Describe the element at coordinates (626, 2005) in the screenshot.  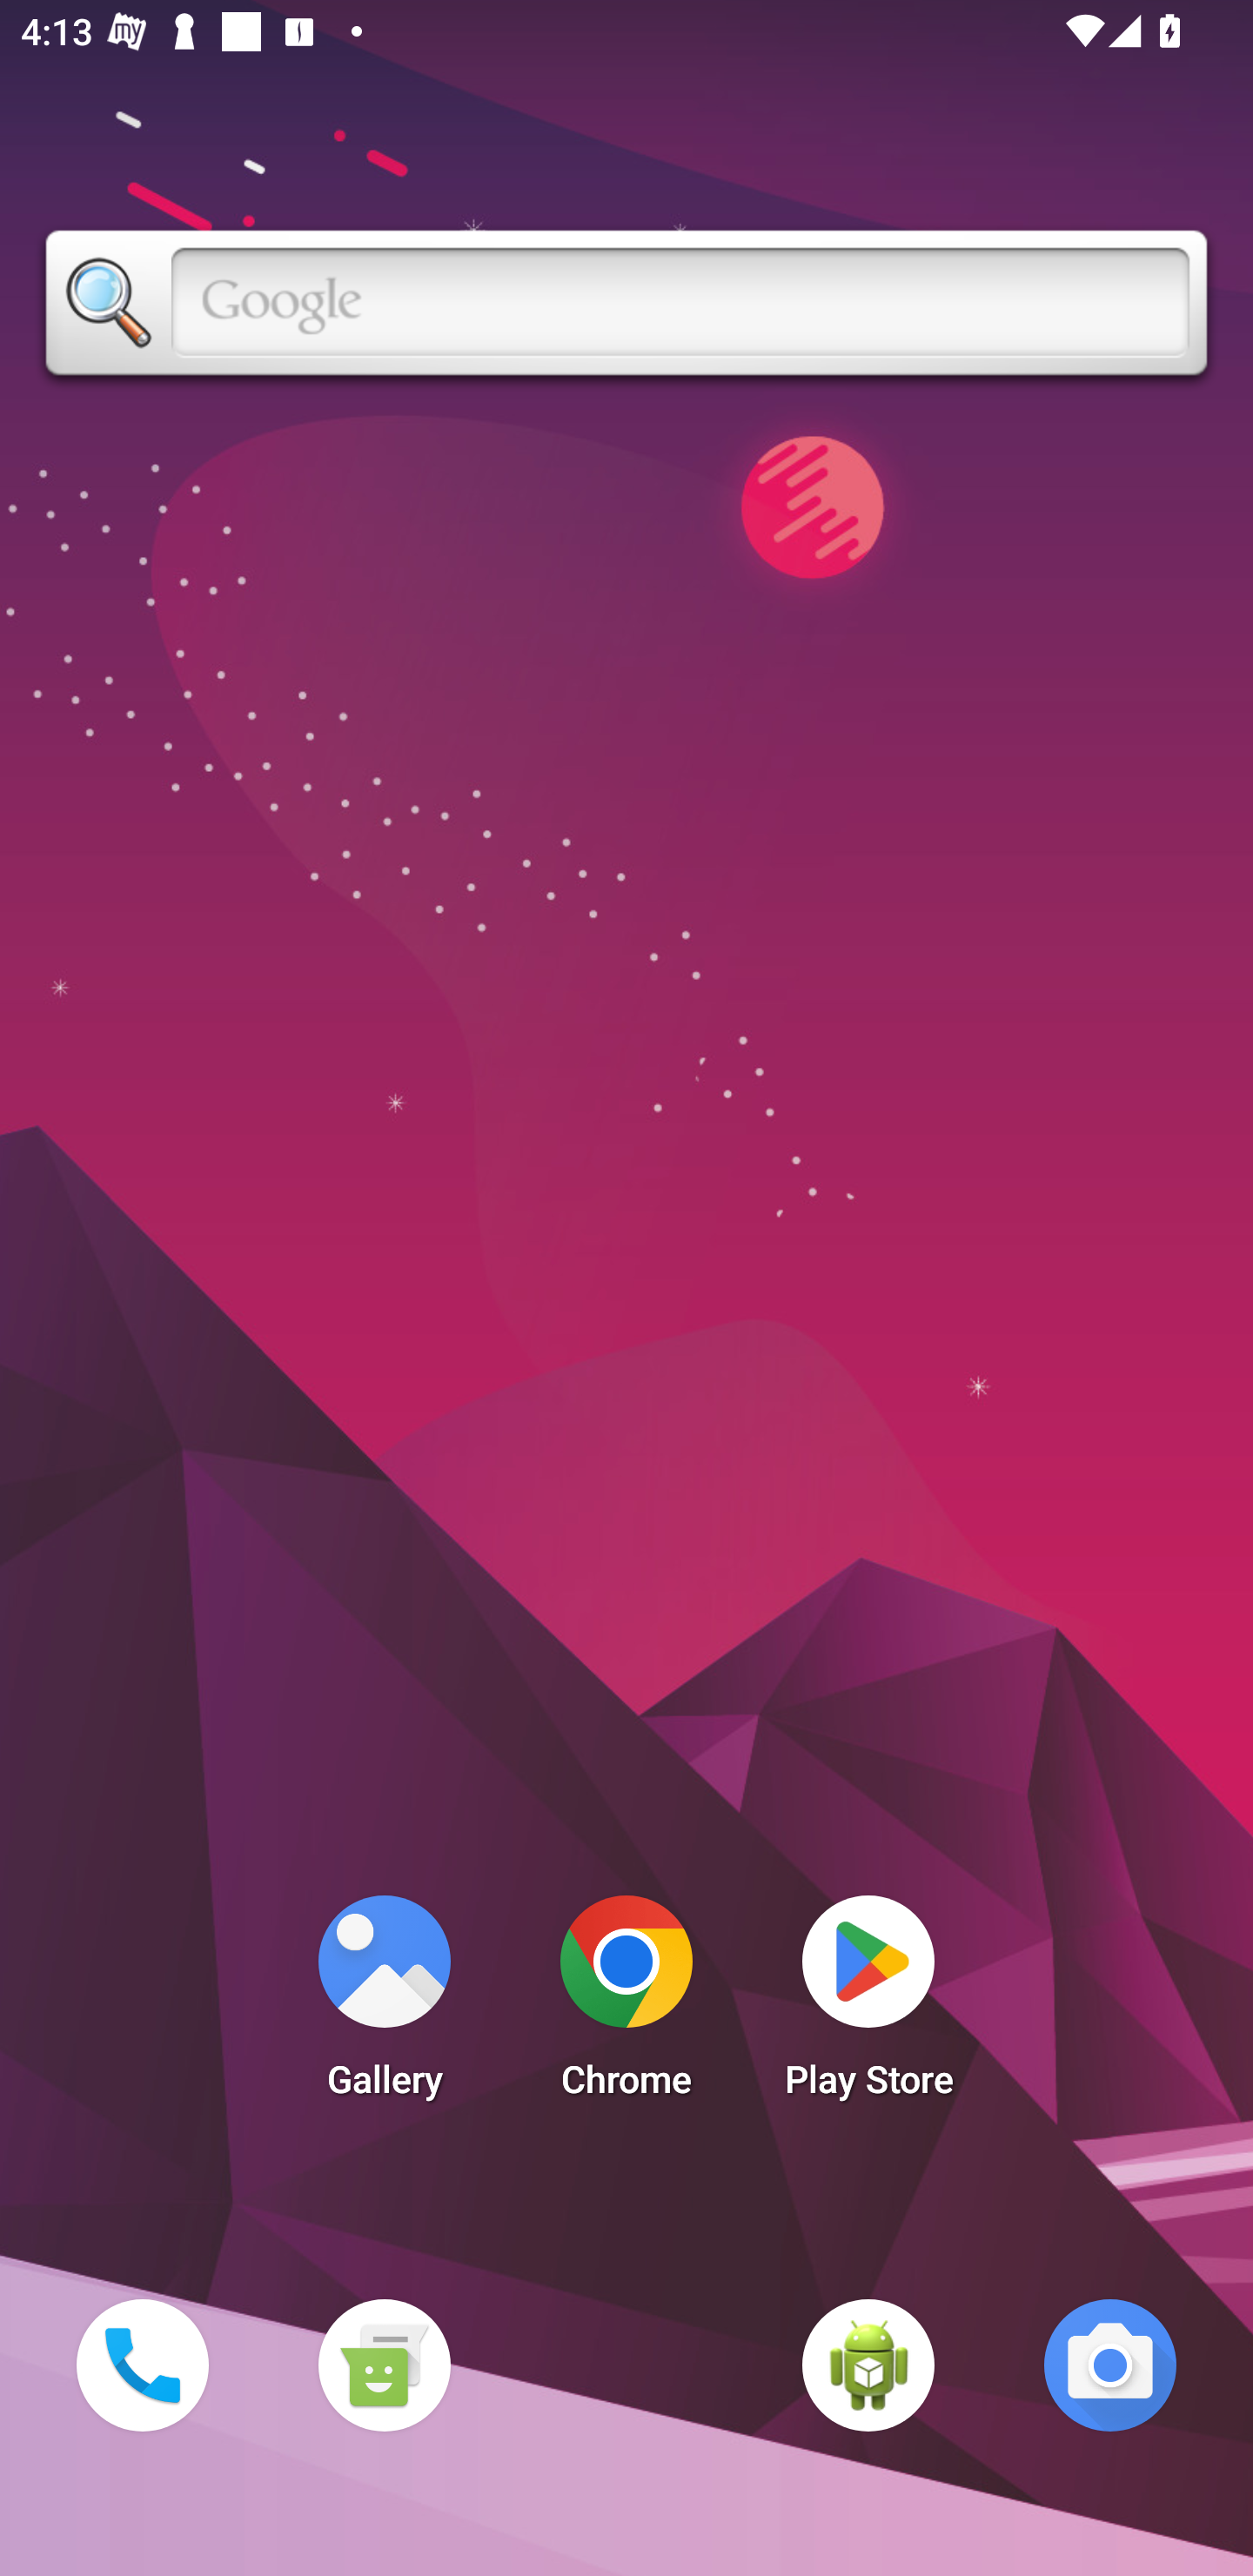
I see `Chrome` at that location.